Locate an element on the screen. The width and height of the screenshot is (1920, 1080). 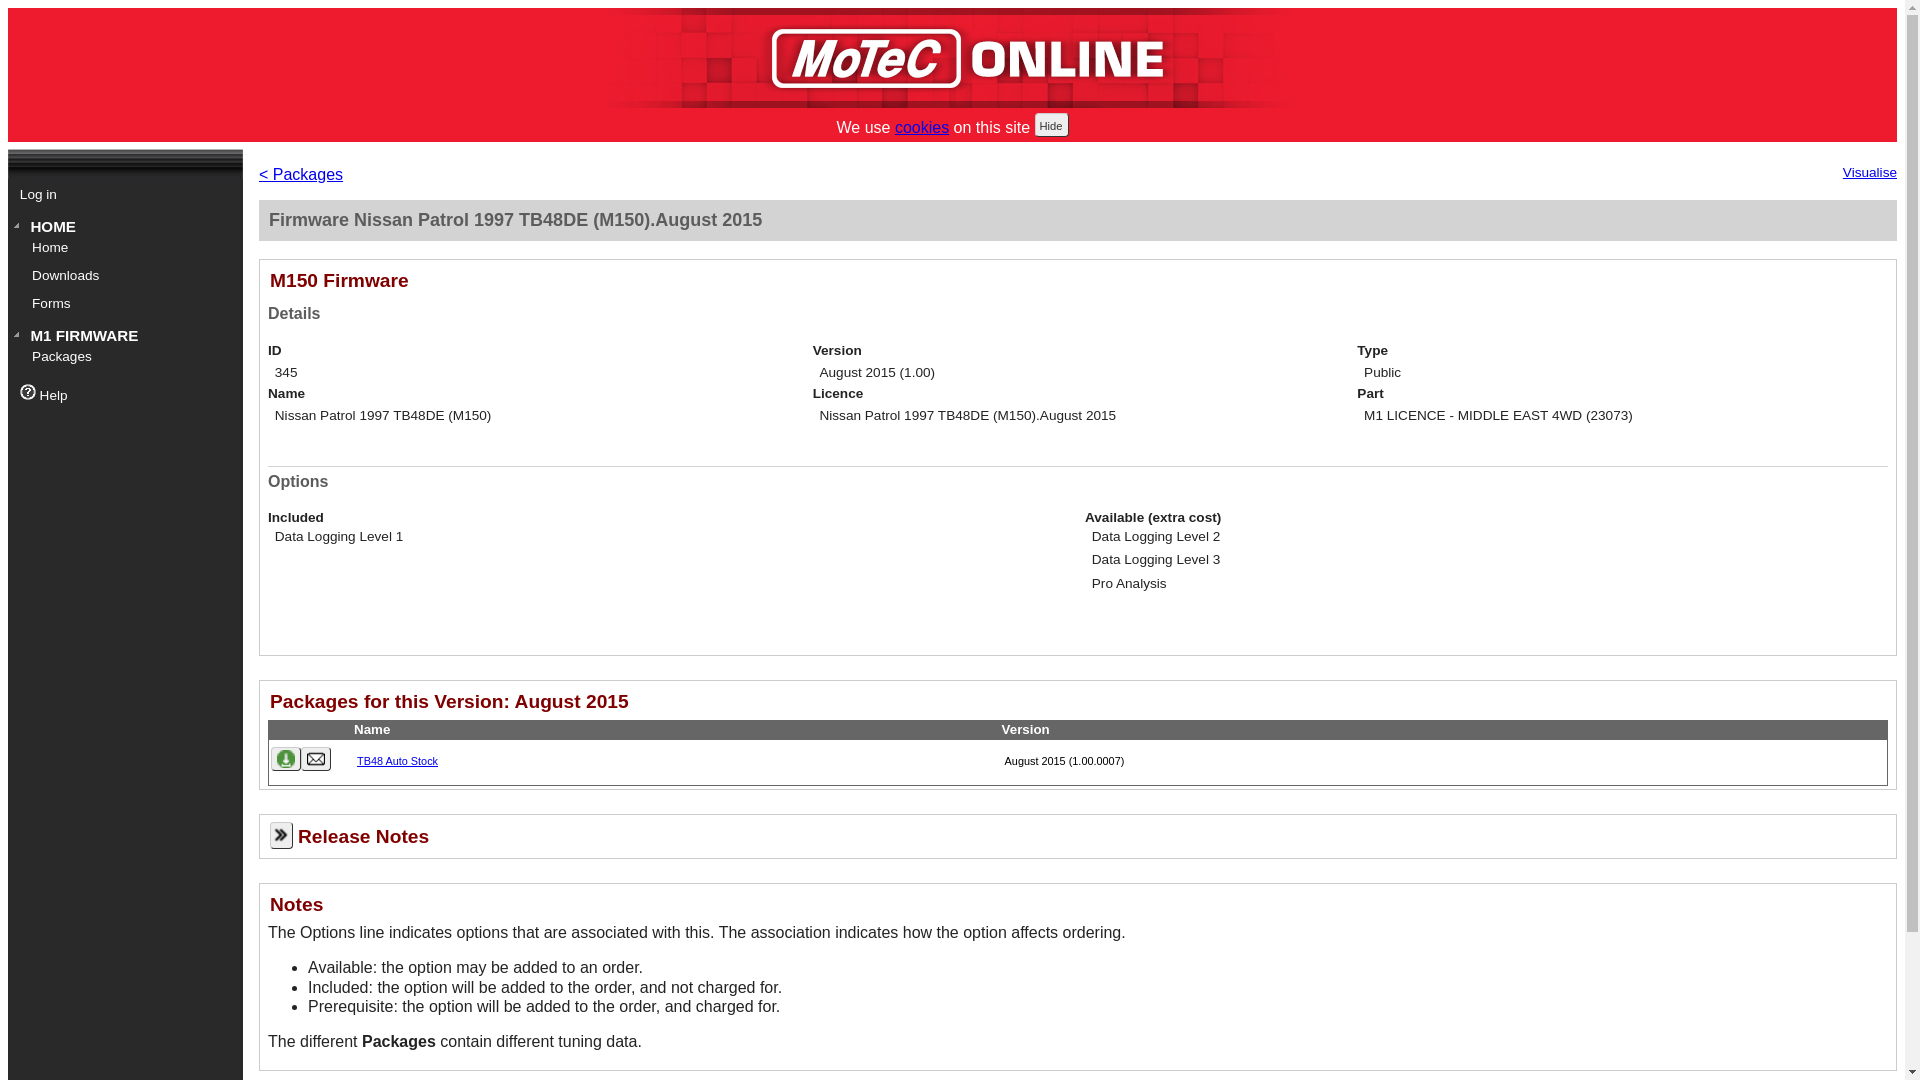
cookies is located at coordinates (922, 128).